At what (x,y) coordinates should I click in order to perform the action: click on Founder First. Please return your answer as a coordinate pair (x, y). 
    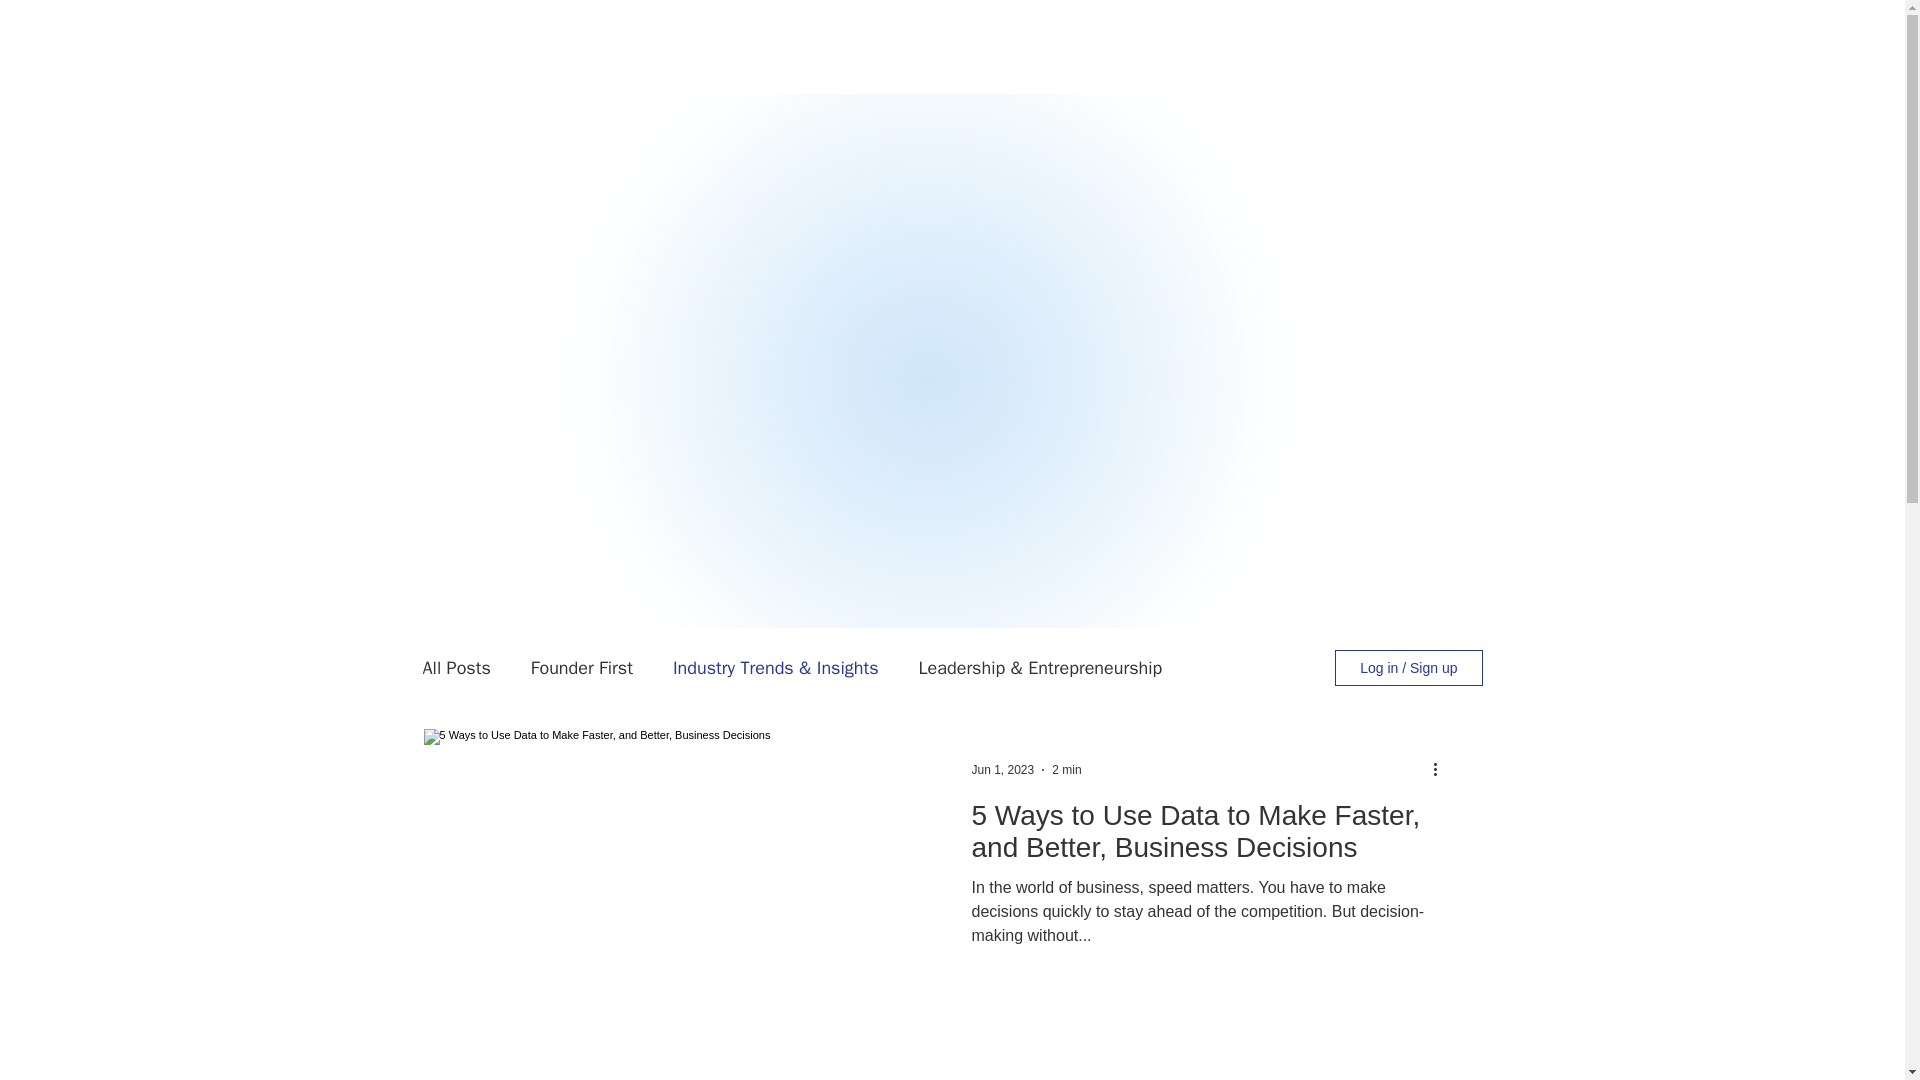
    Looking at the image, I should click on (582, 668).